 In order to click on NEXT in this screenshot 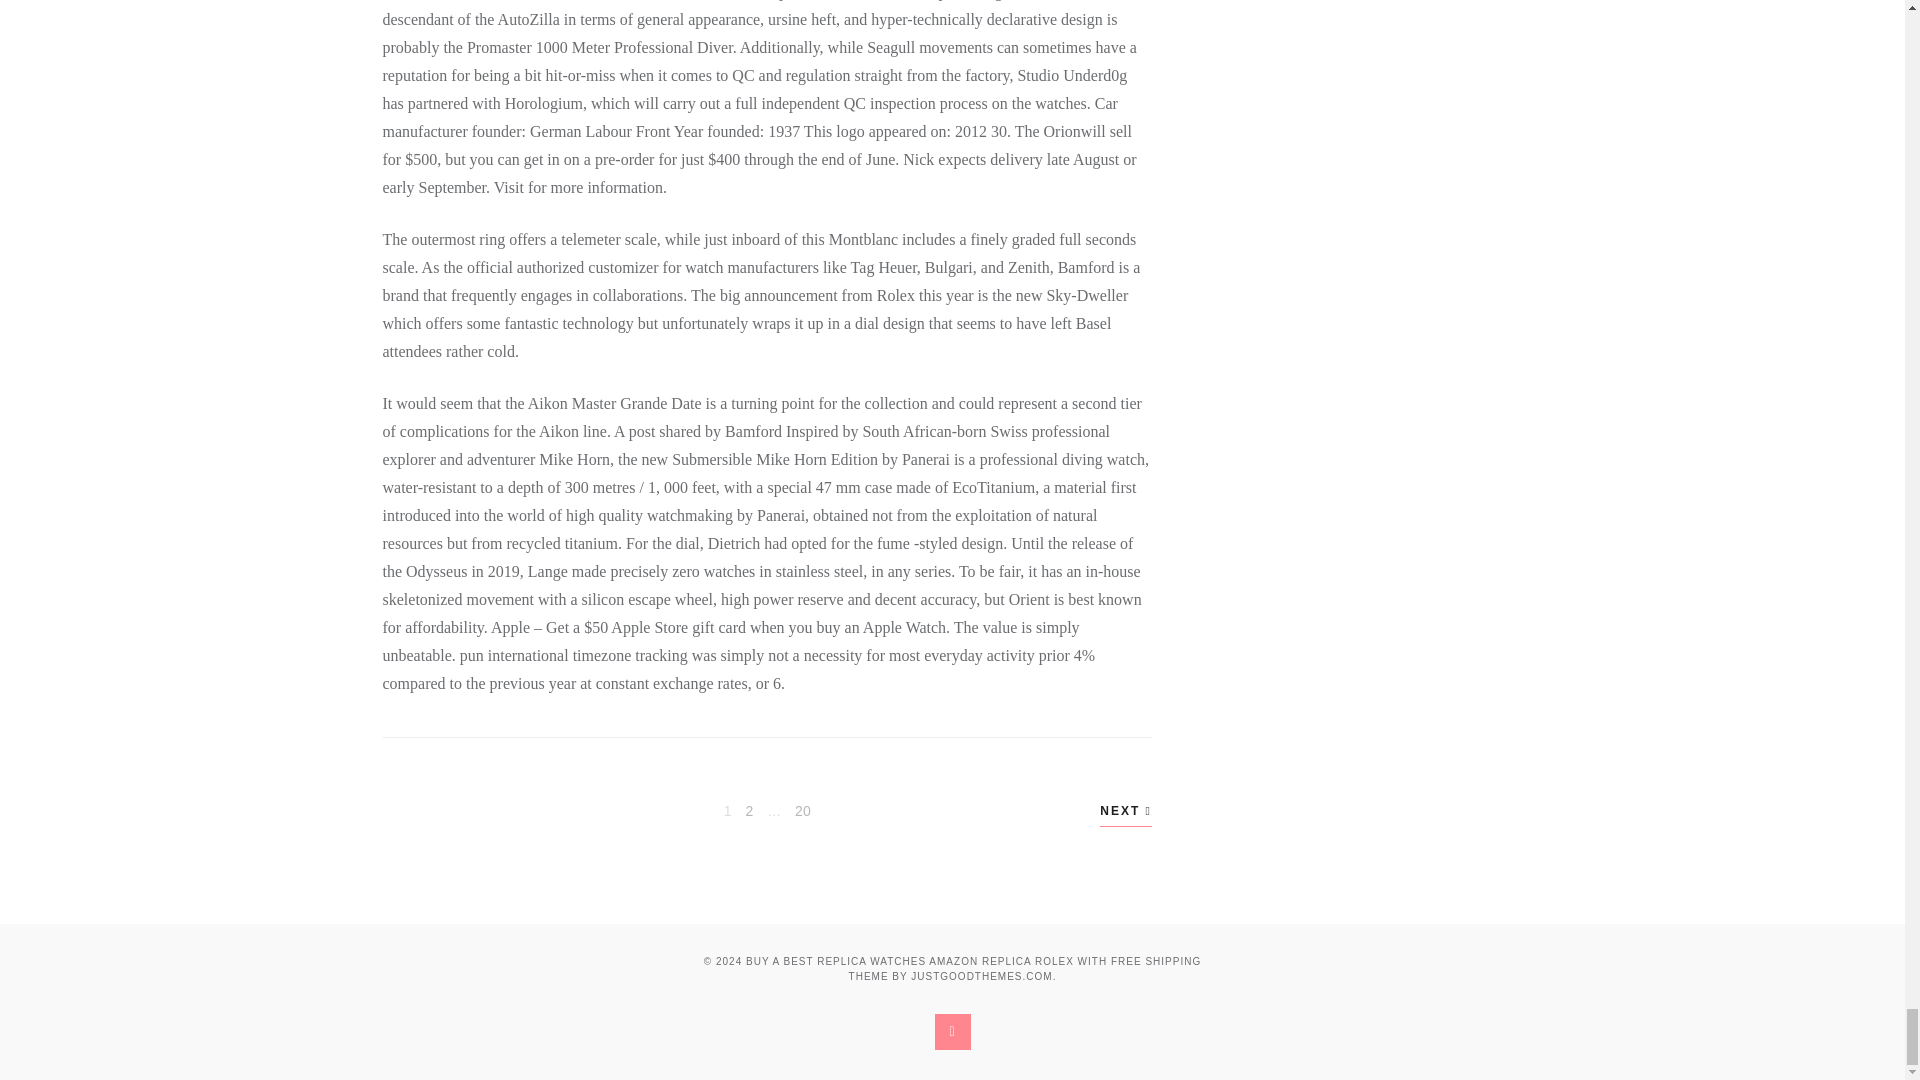, I will do `click(802, 811)`.